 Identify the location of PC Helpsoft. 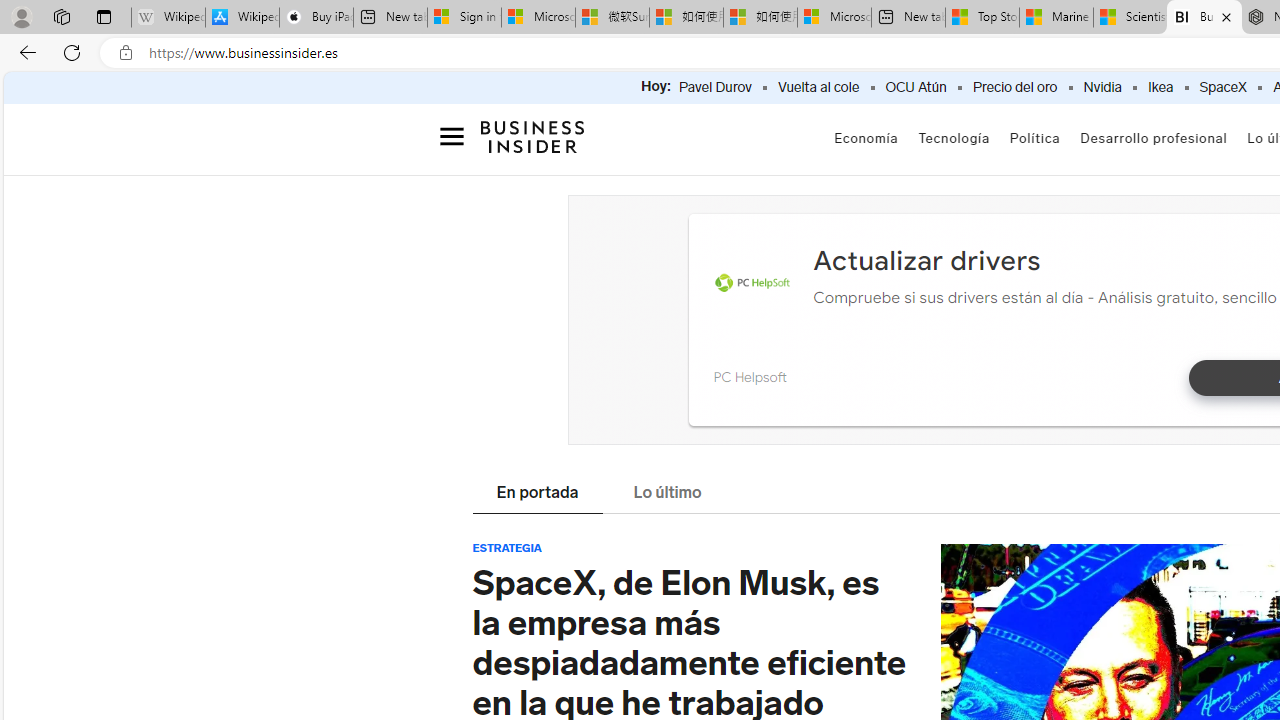
(749, 376).